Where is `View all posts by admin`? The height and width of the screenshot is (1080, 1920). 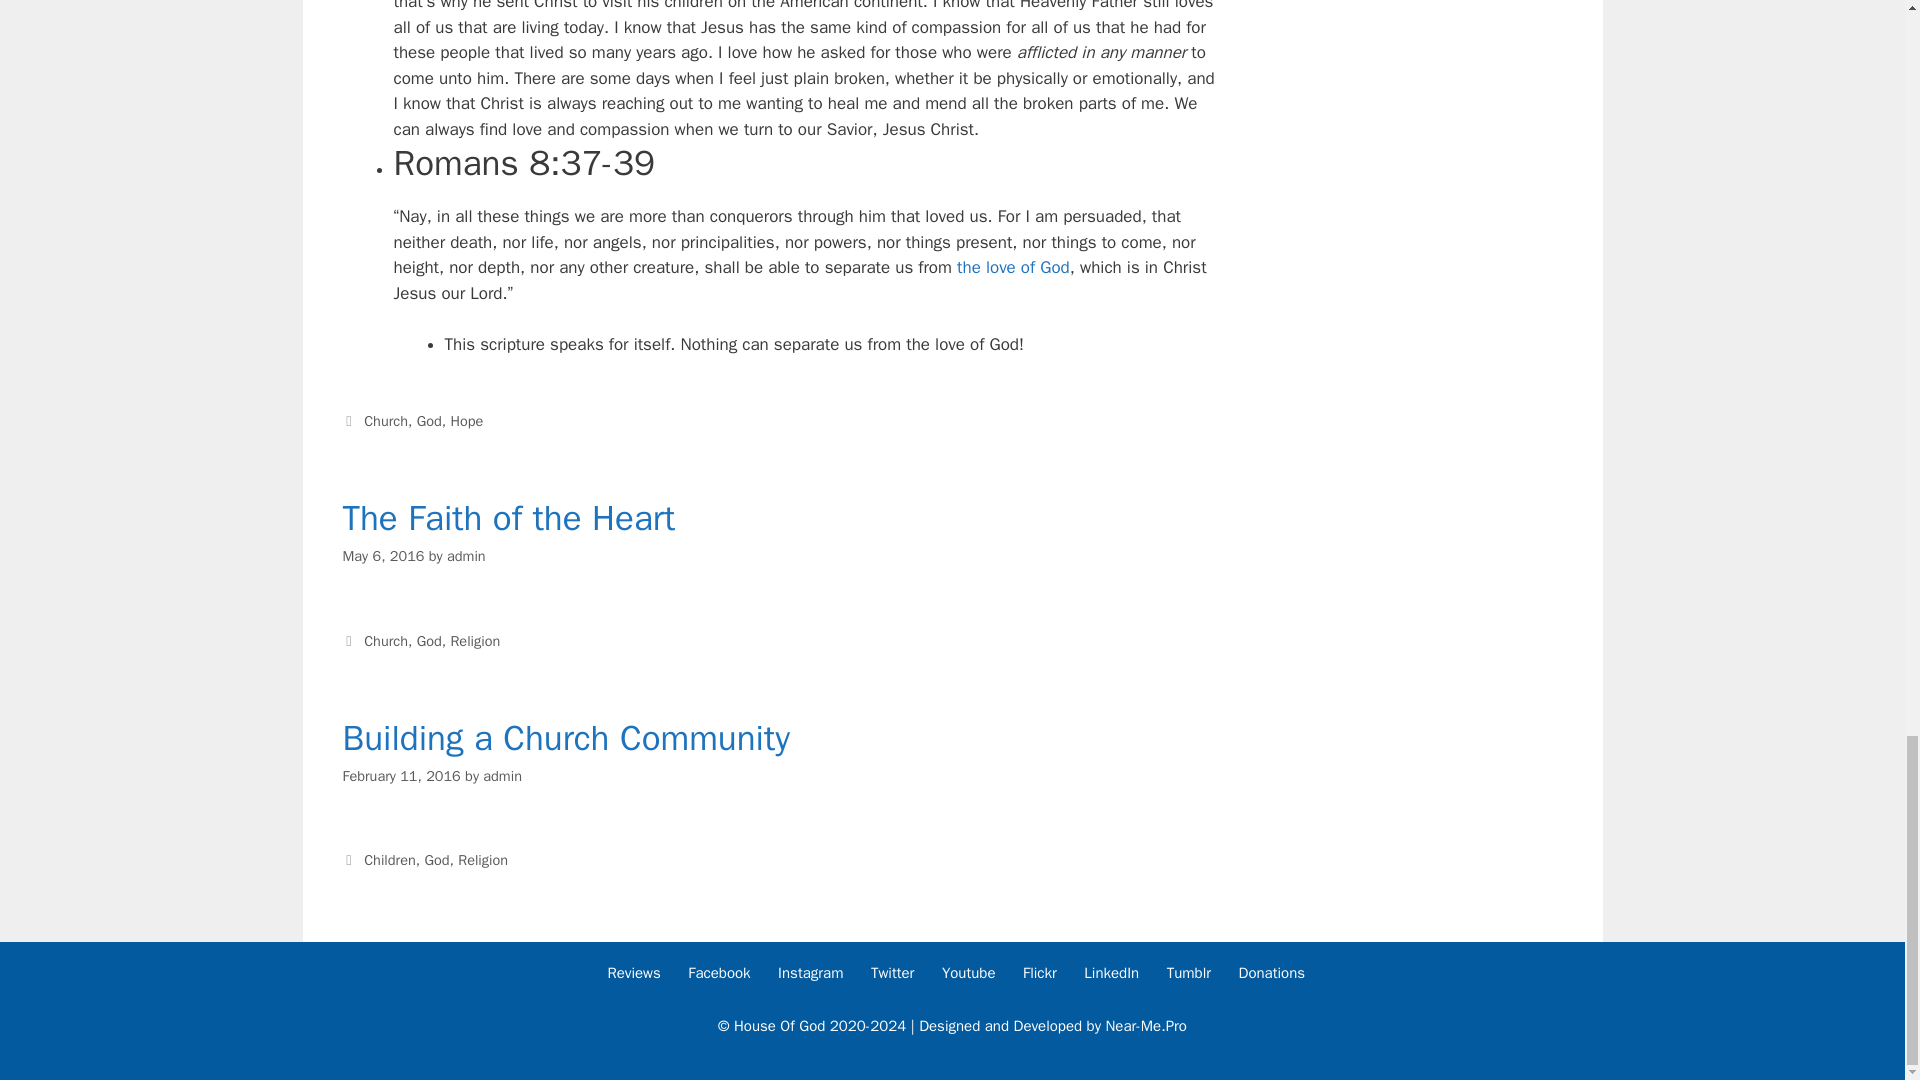 View all posts by admin is located at coordinates (502, 776).